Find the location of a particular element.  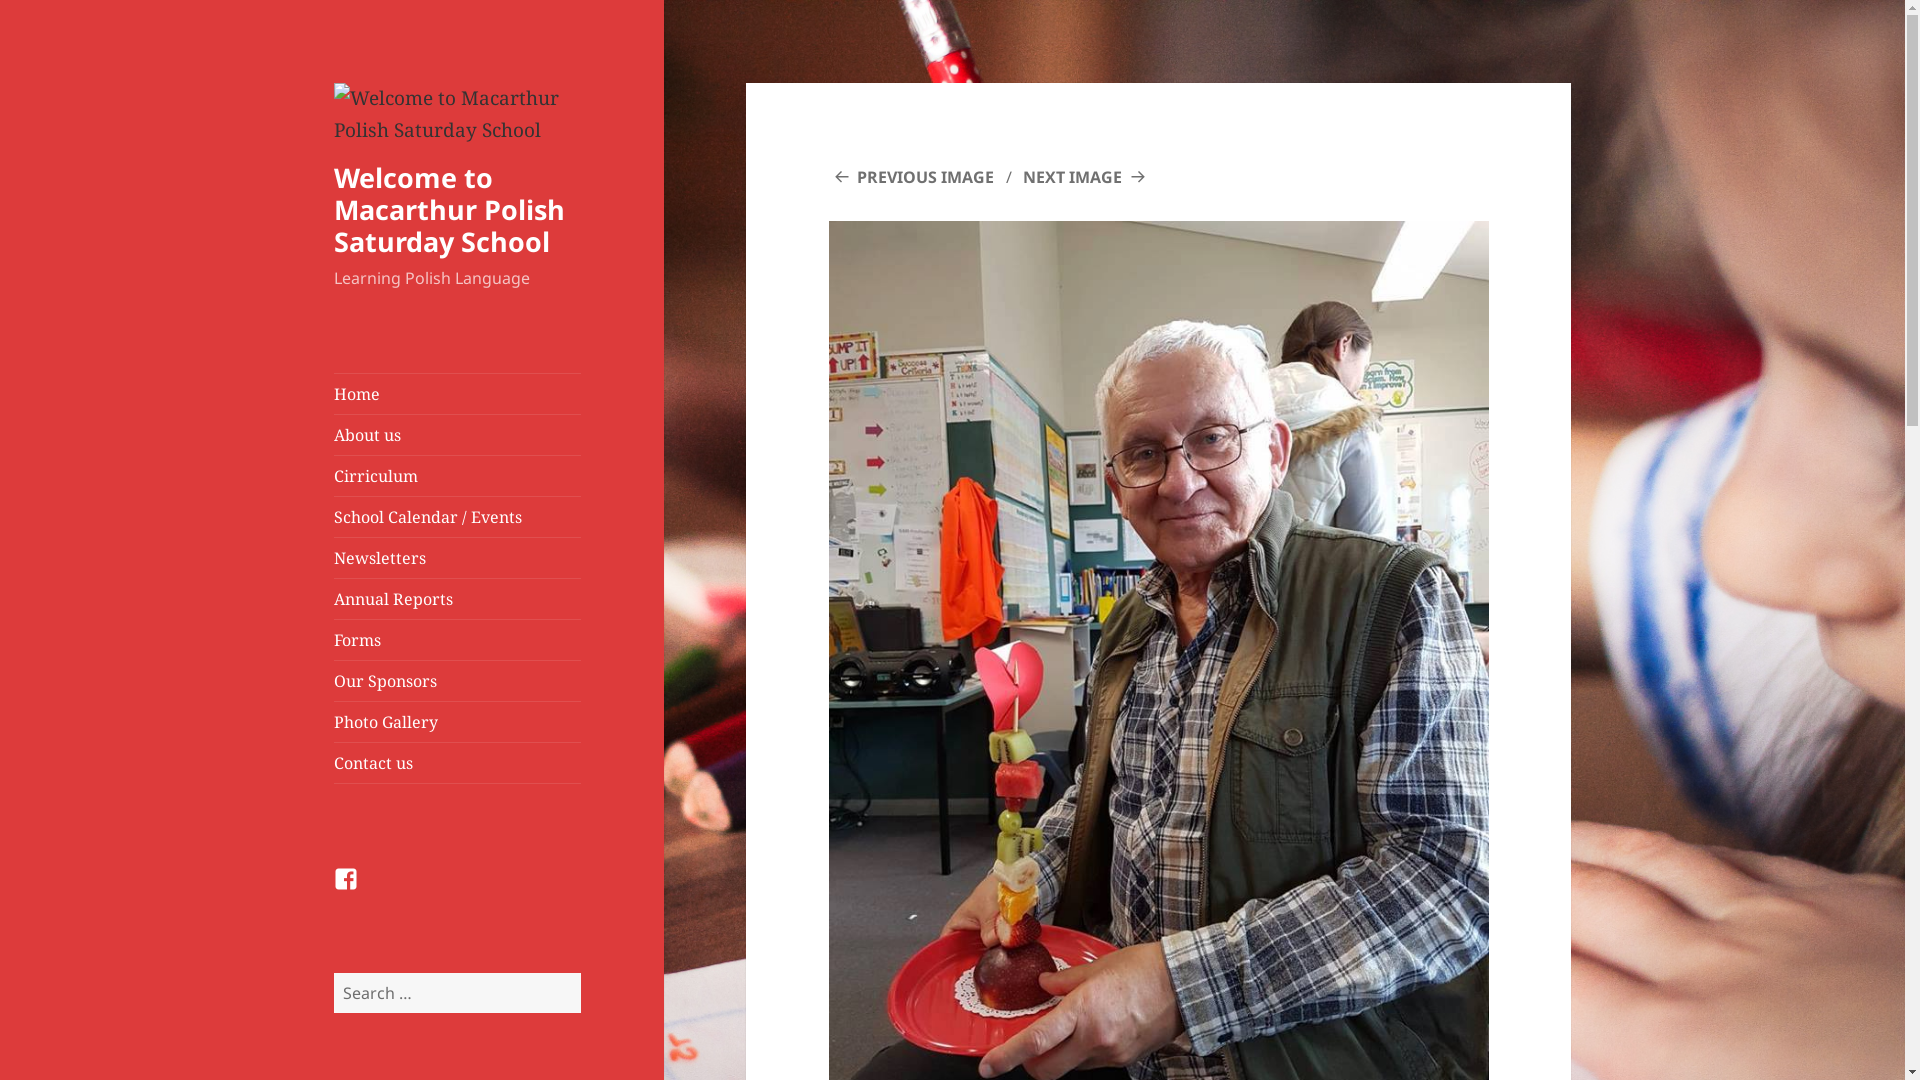

PREVIOUS IMAGE is located at coordinates (912, 177).